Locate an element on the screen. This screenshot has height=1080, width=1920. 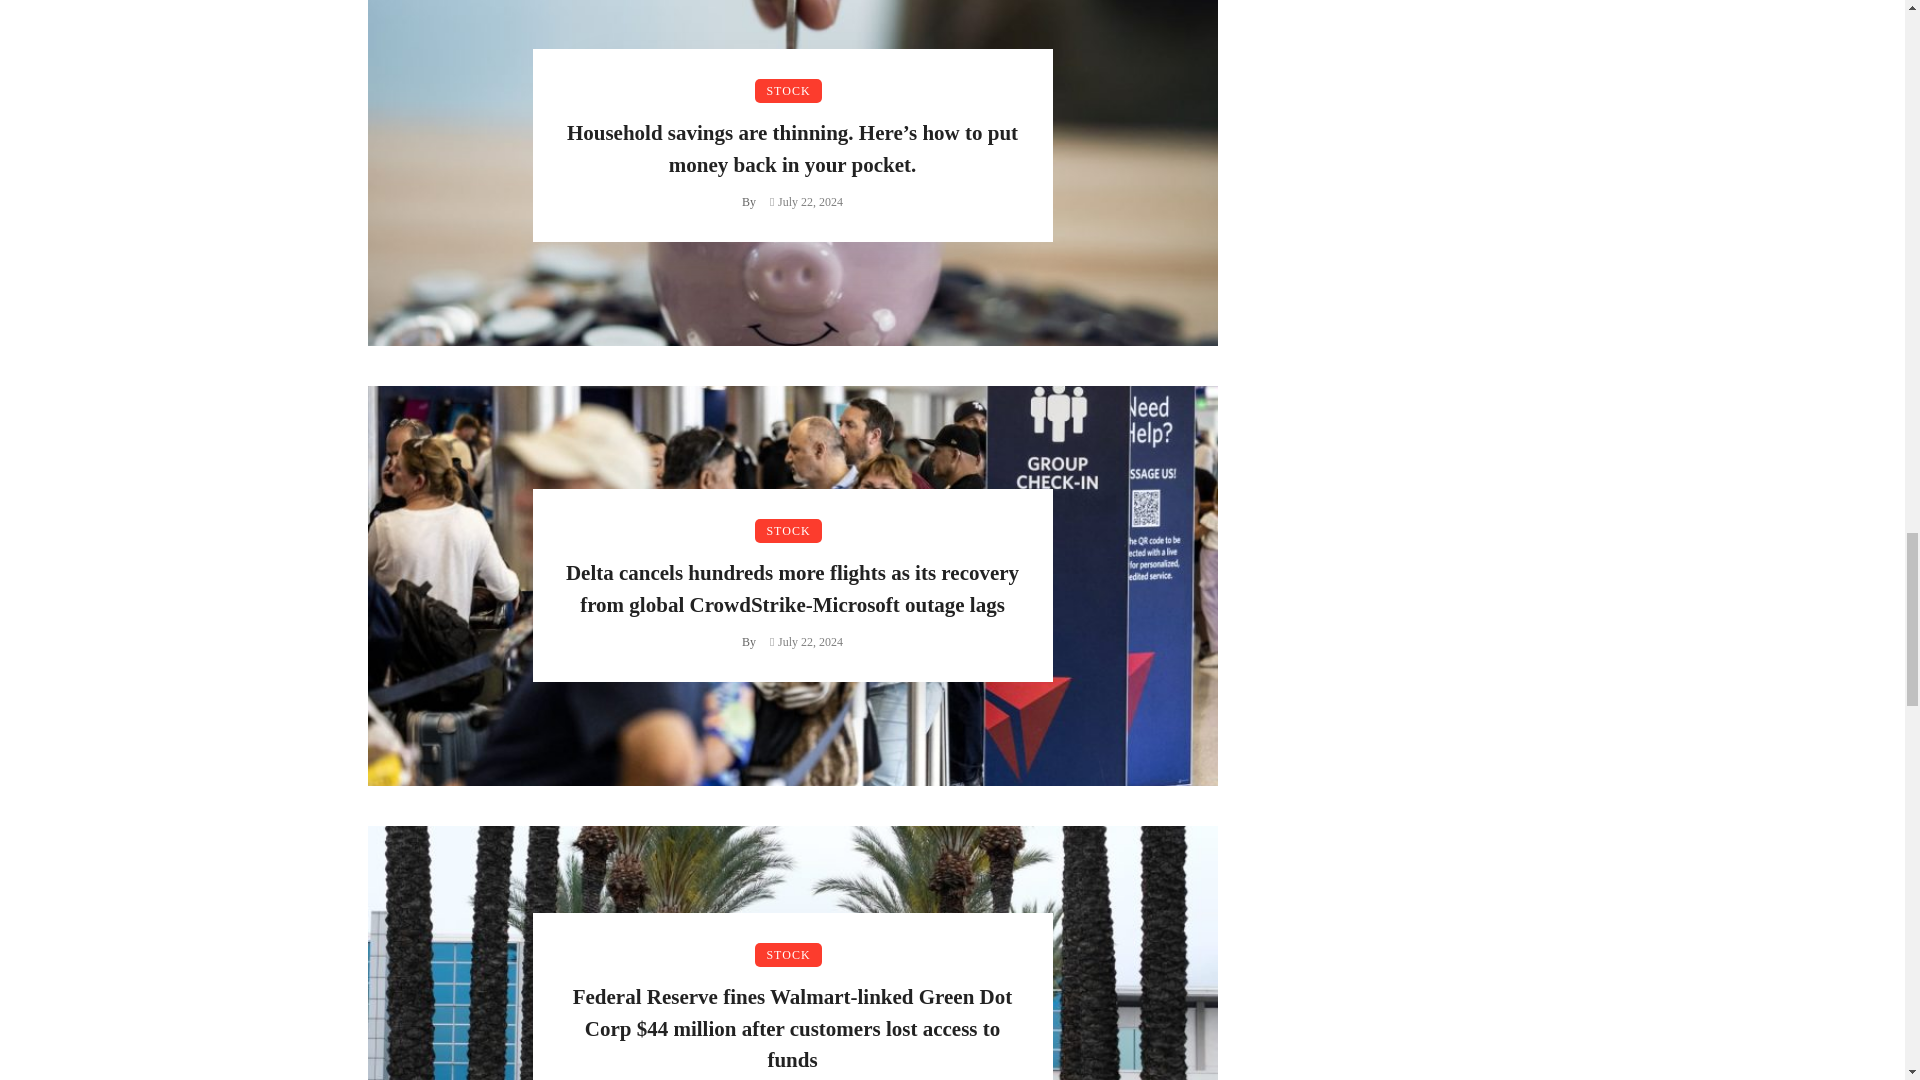
STOCK is located at coordinates (788, 90).